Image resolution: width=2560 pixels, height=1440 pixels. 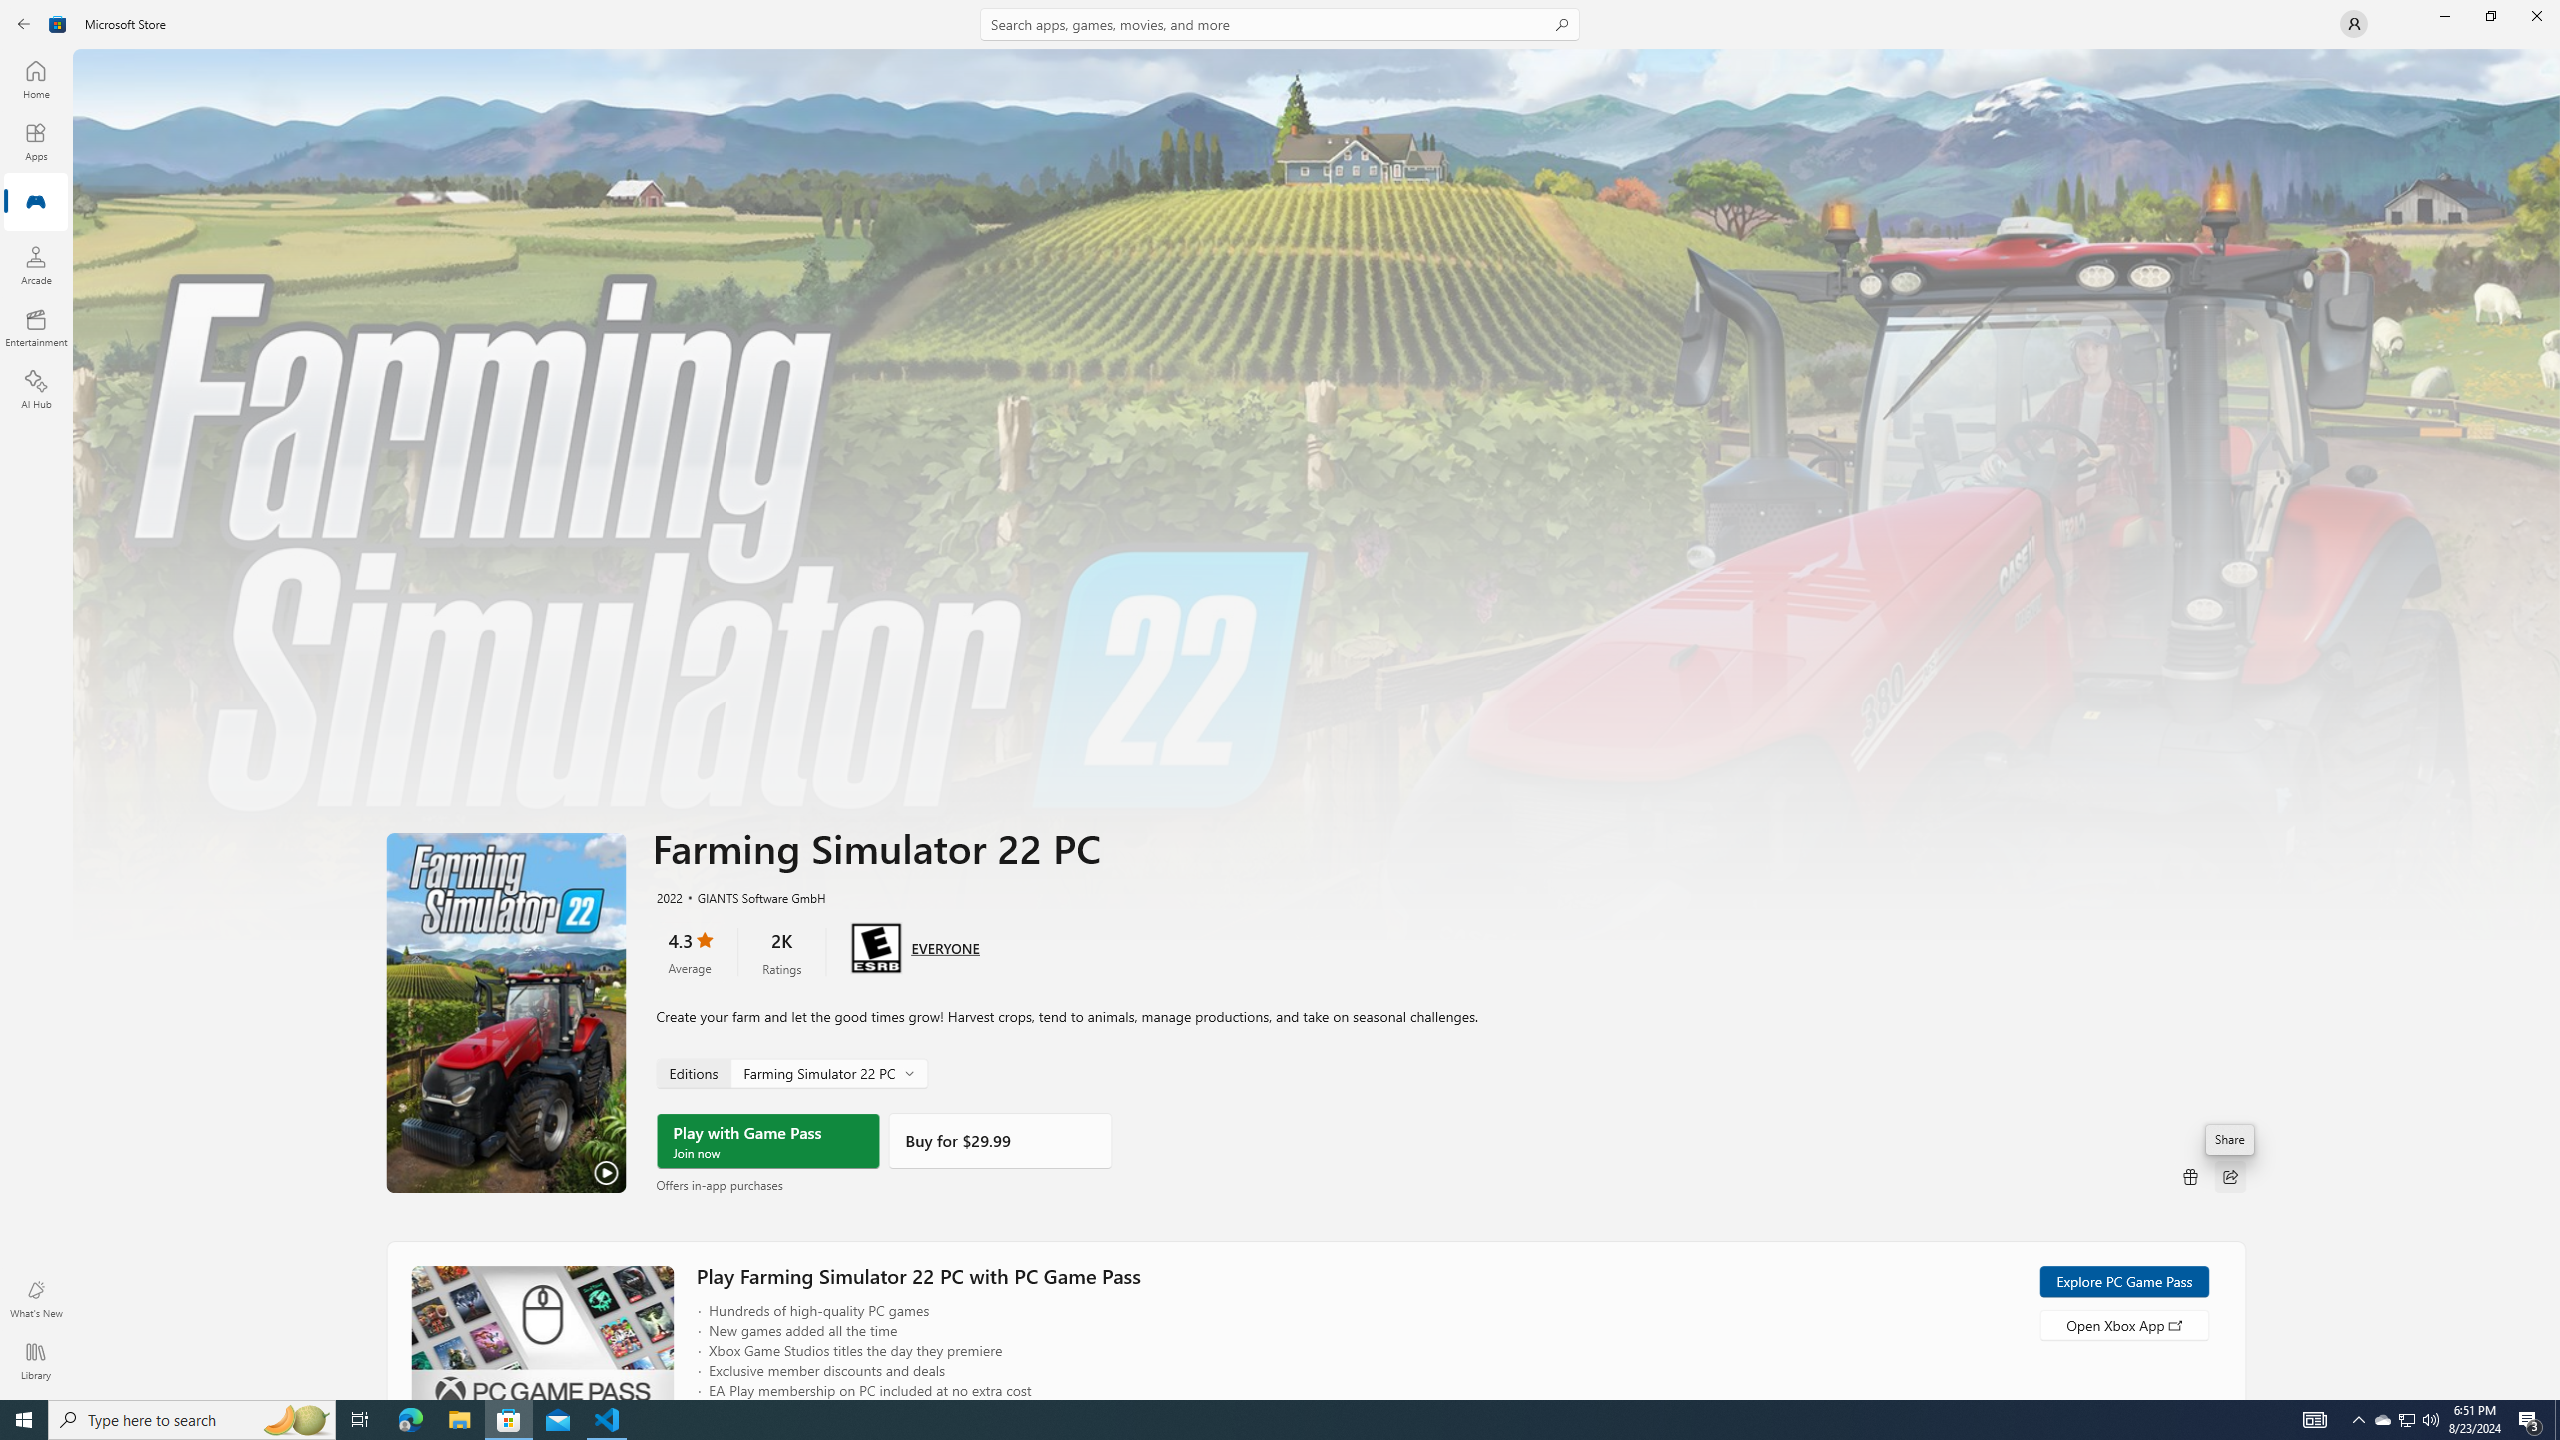 I want to click on Buy as gift, so click(x=2190, y=1176).